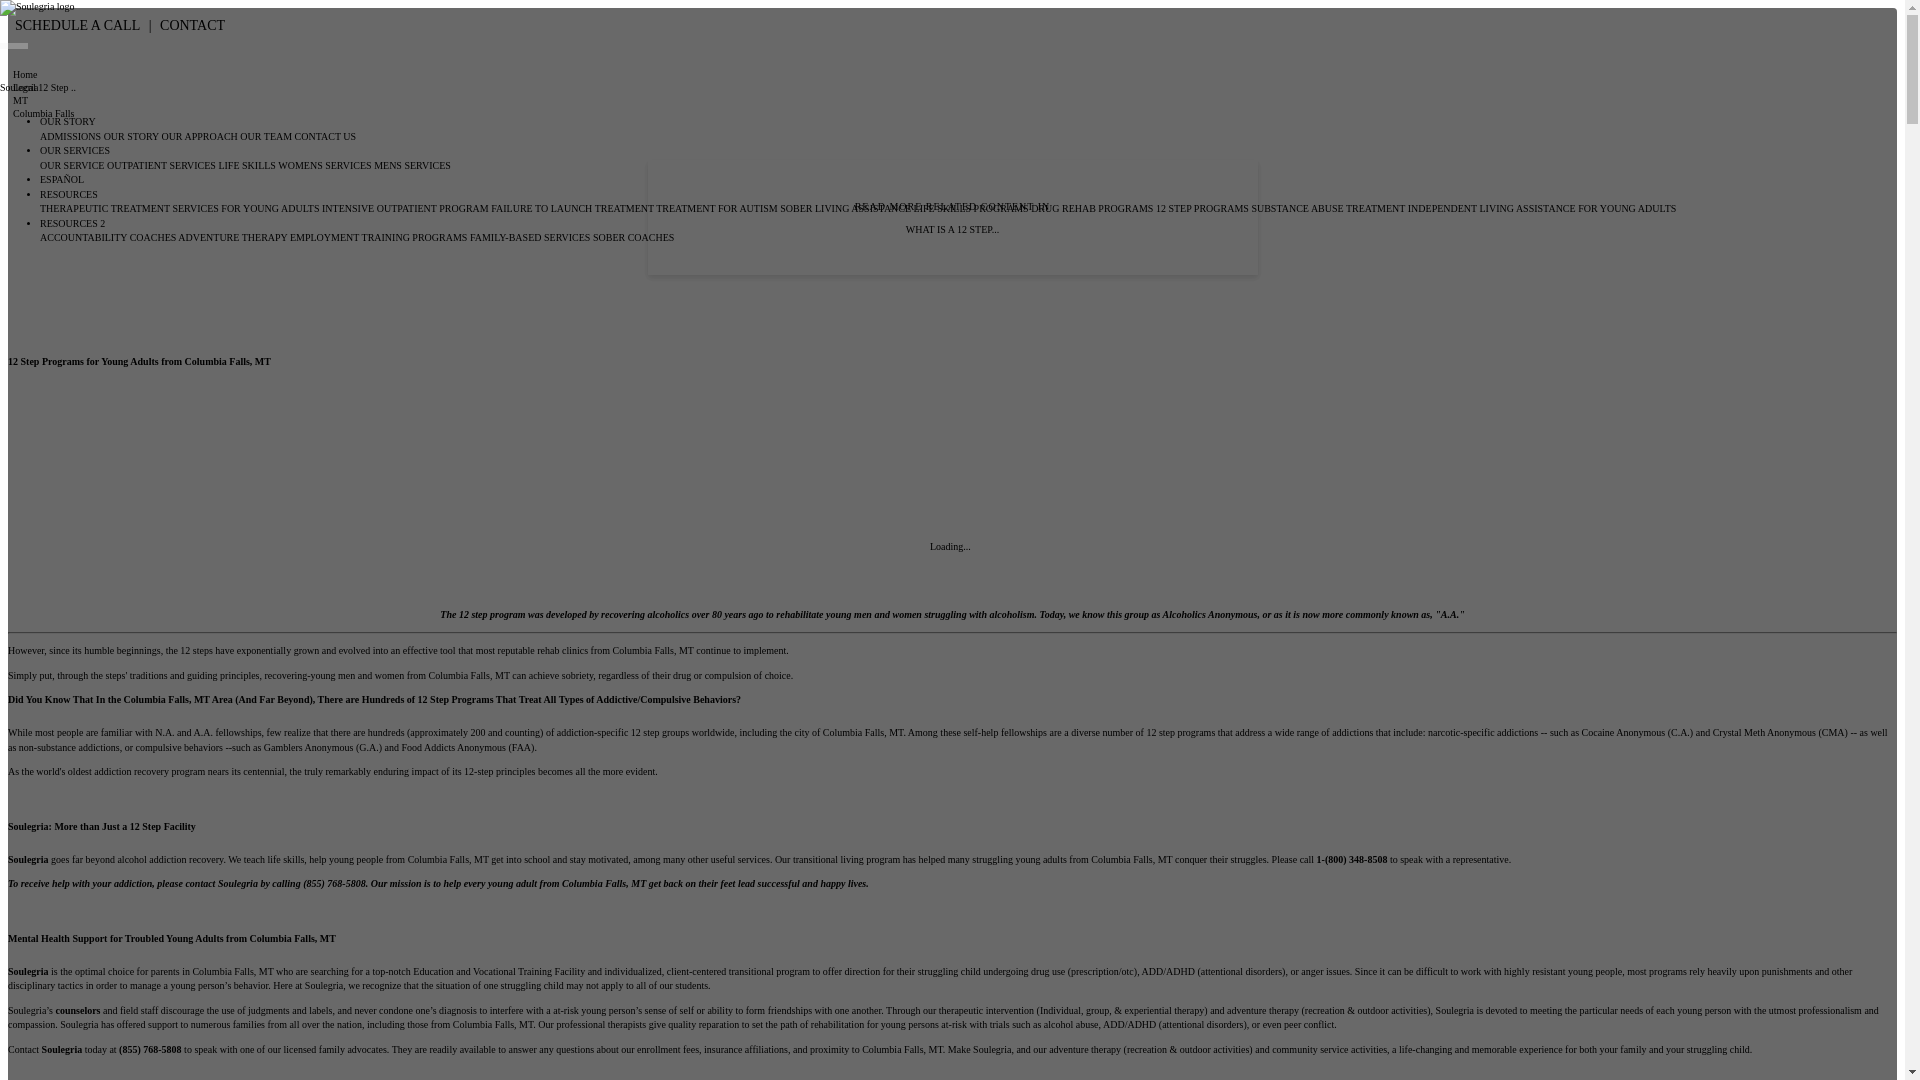  Describe the element at coordinates (532, 238) in the screenshot. I see `FAMILY-BASED SERVICES` at that location.